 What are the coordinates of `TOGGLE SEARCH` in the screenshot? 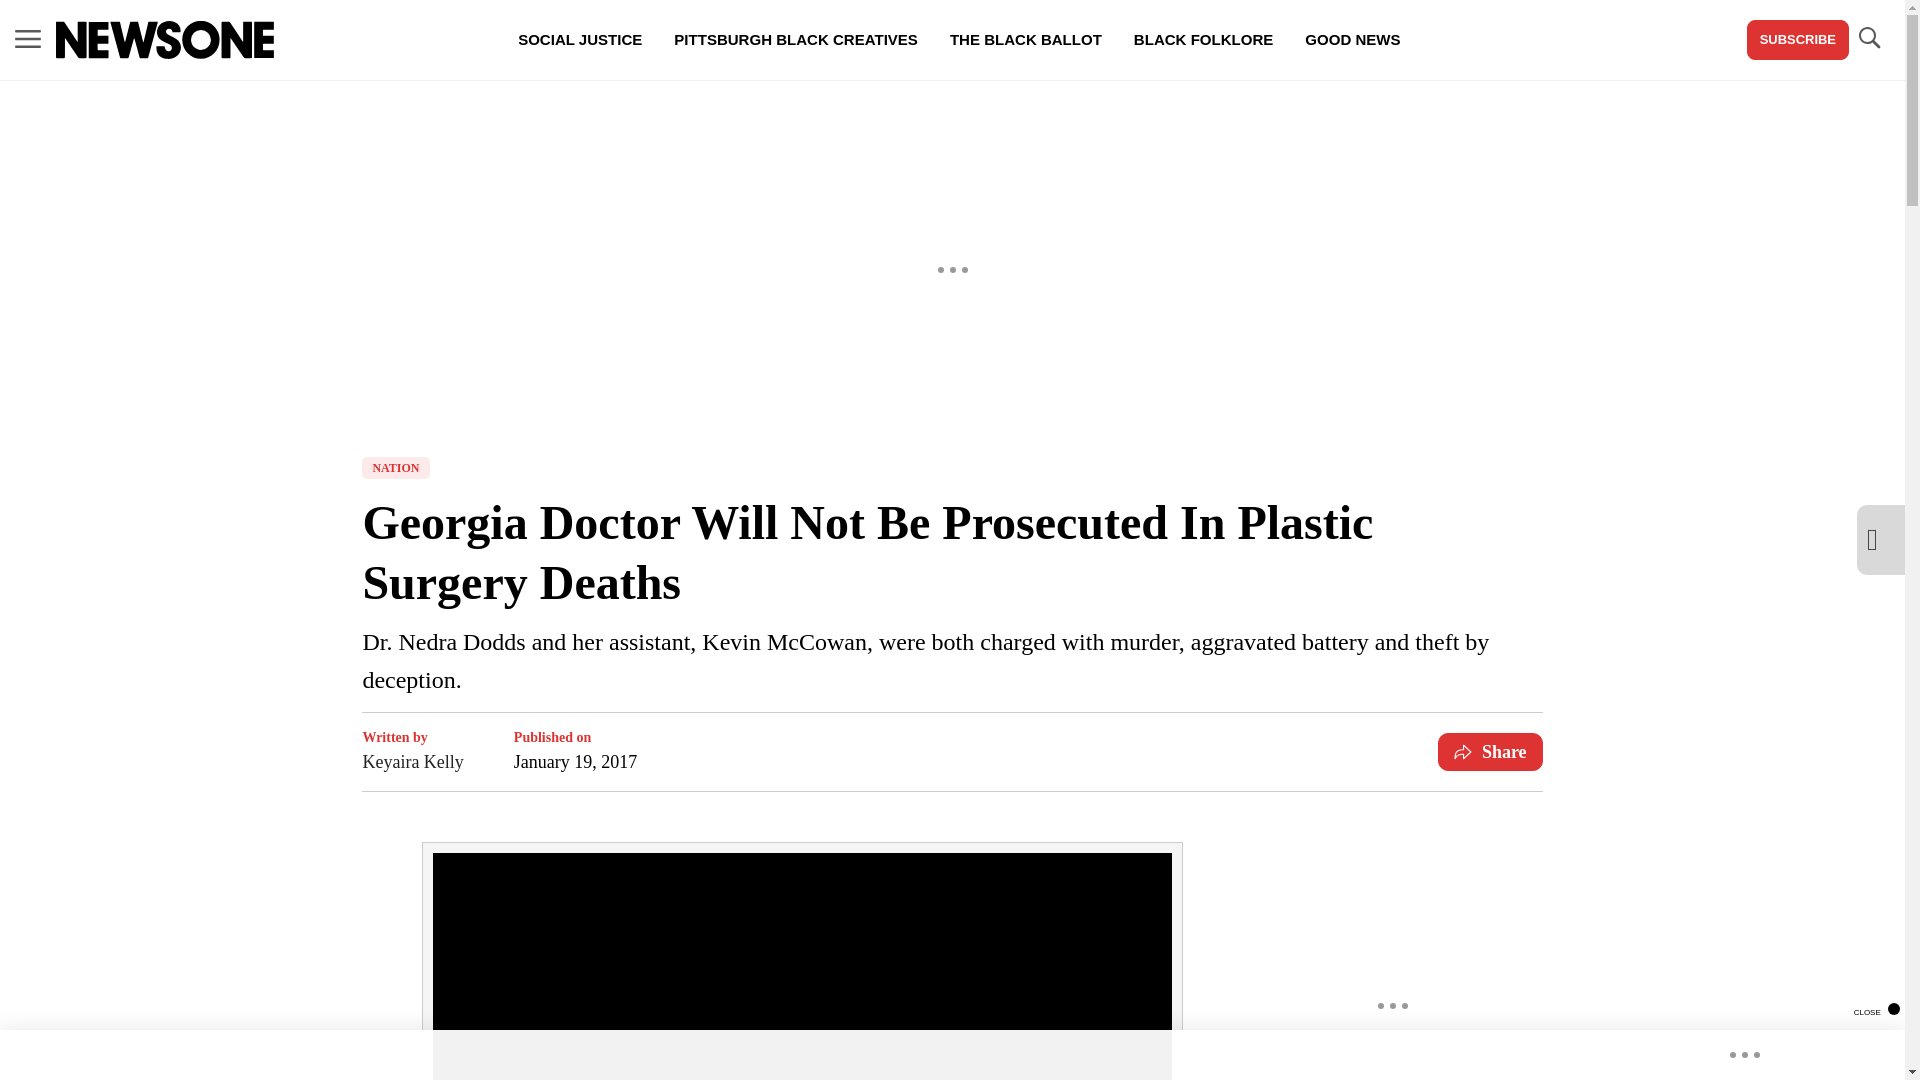 It's located at (1868, 38).